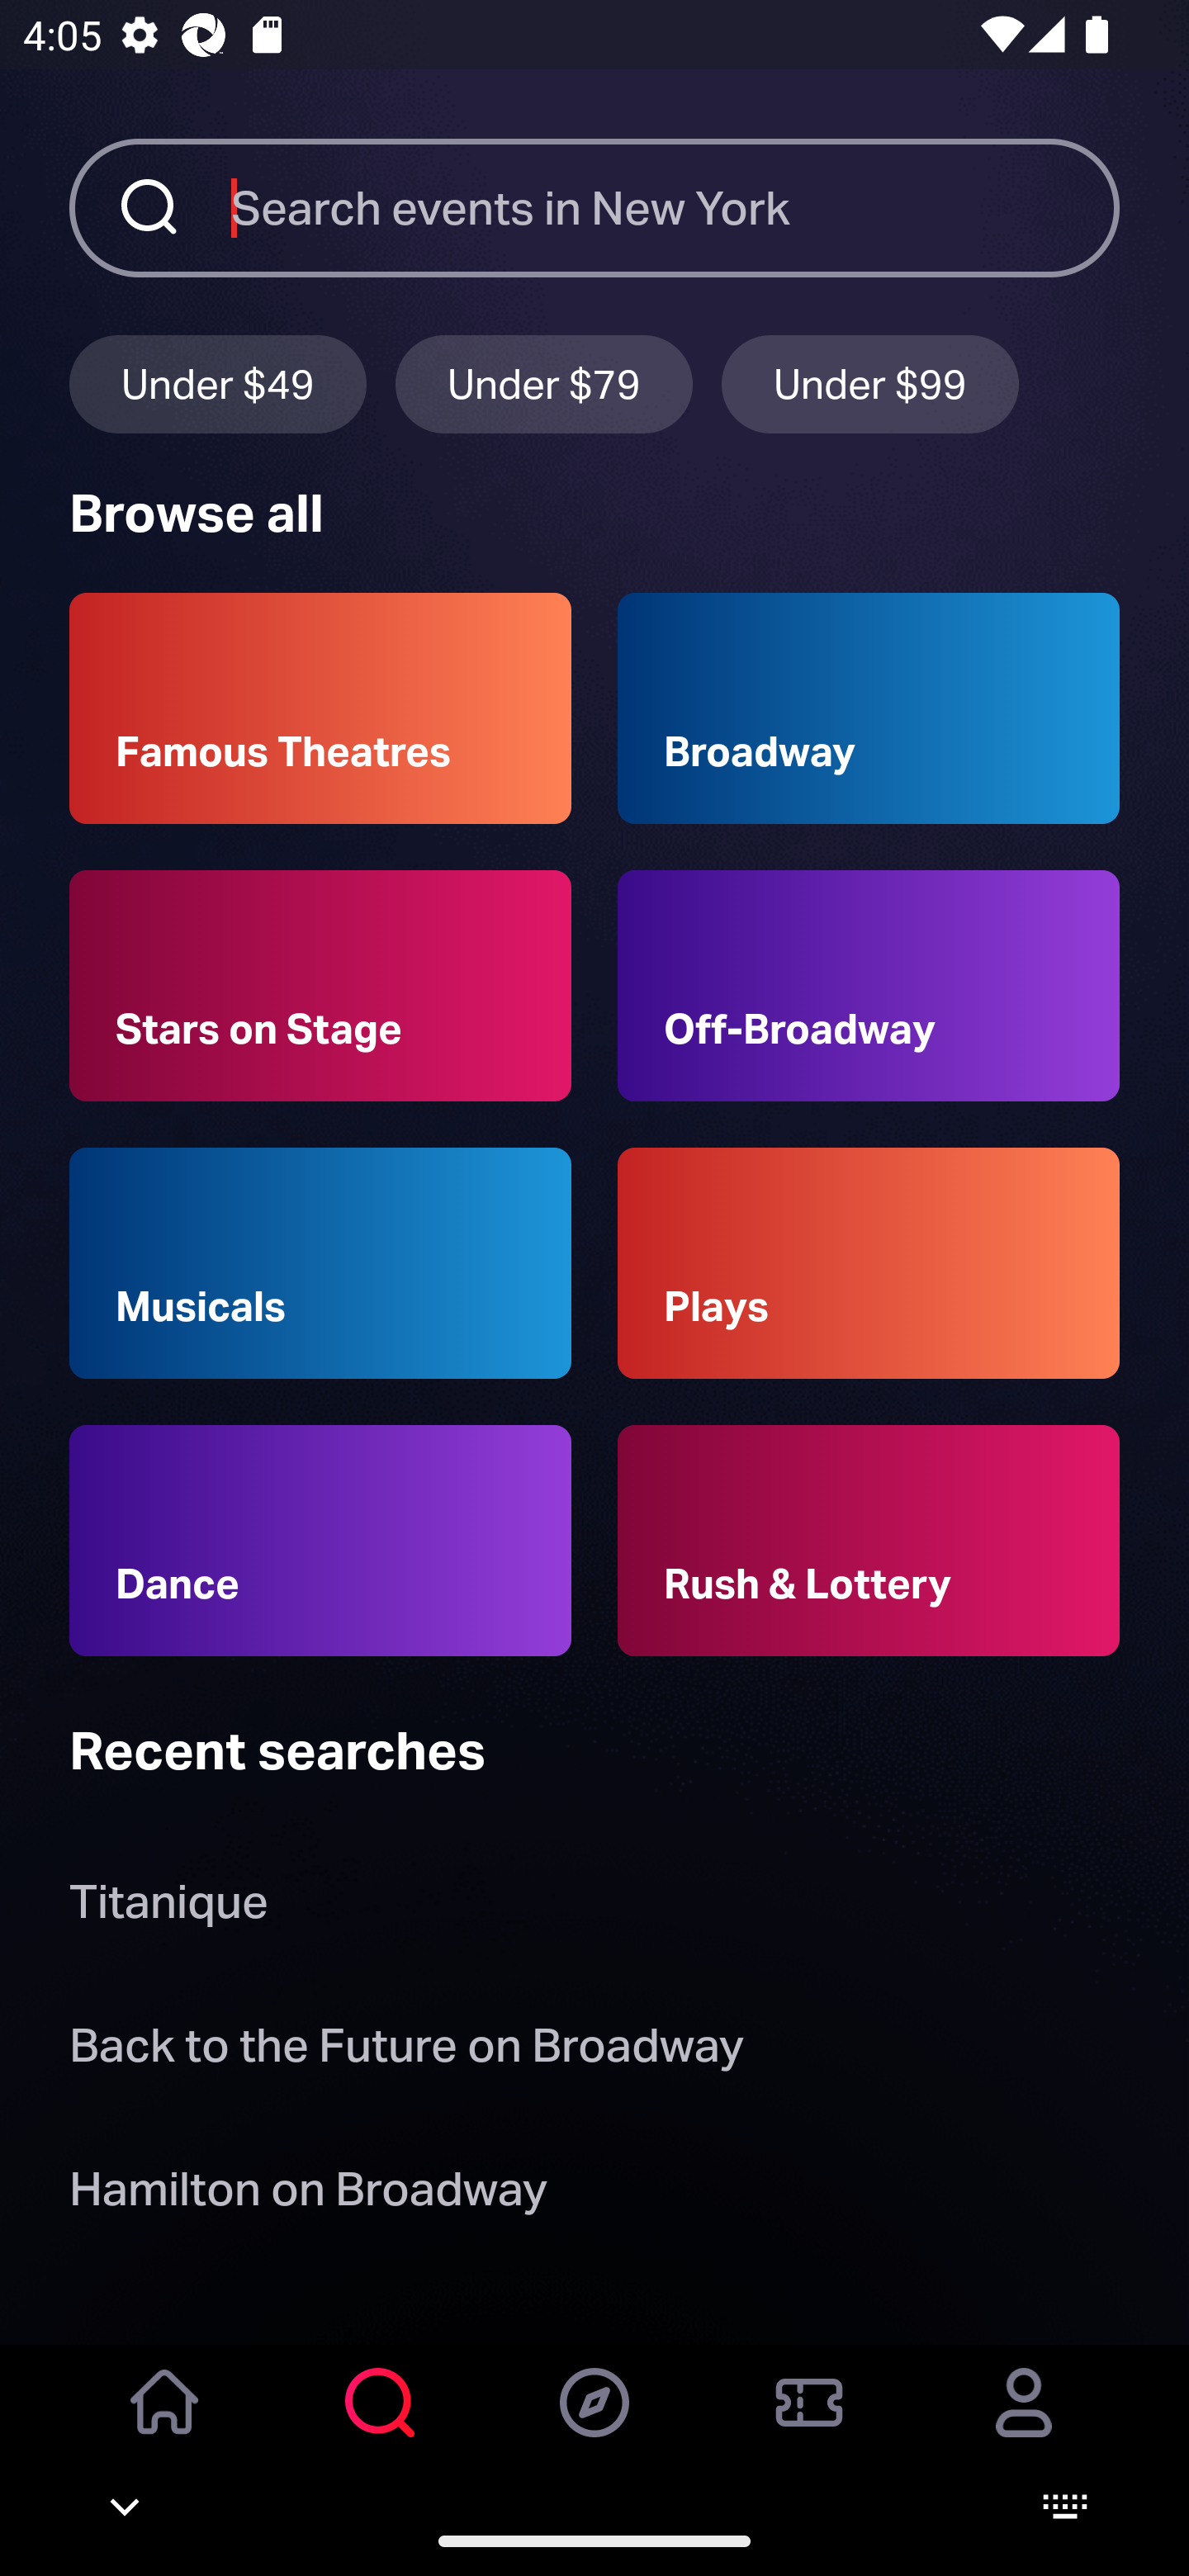 Image resolution: width=1189 pixels, height=2576 pixels. What do you see at coordinates (869, 1541) in the screenshot?
I see `Rush & Lottery` at bounding box center [869, 1541].